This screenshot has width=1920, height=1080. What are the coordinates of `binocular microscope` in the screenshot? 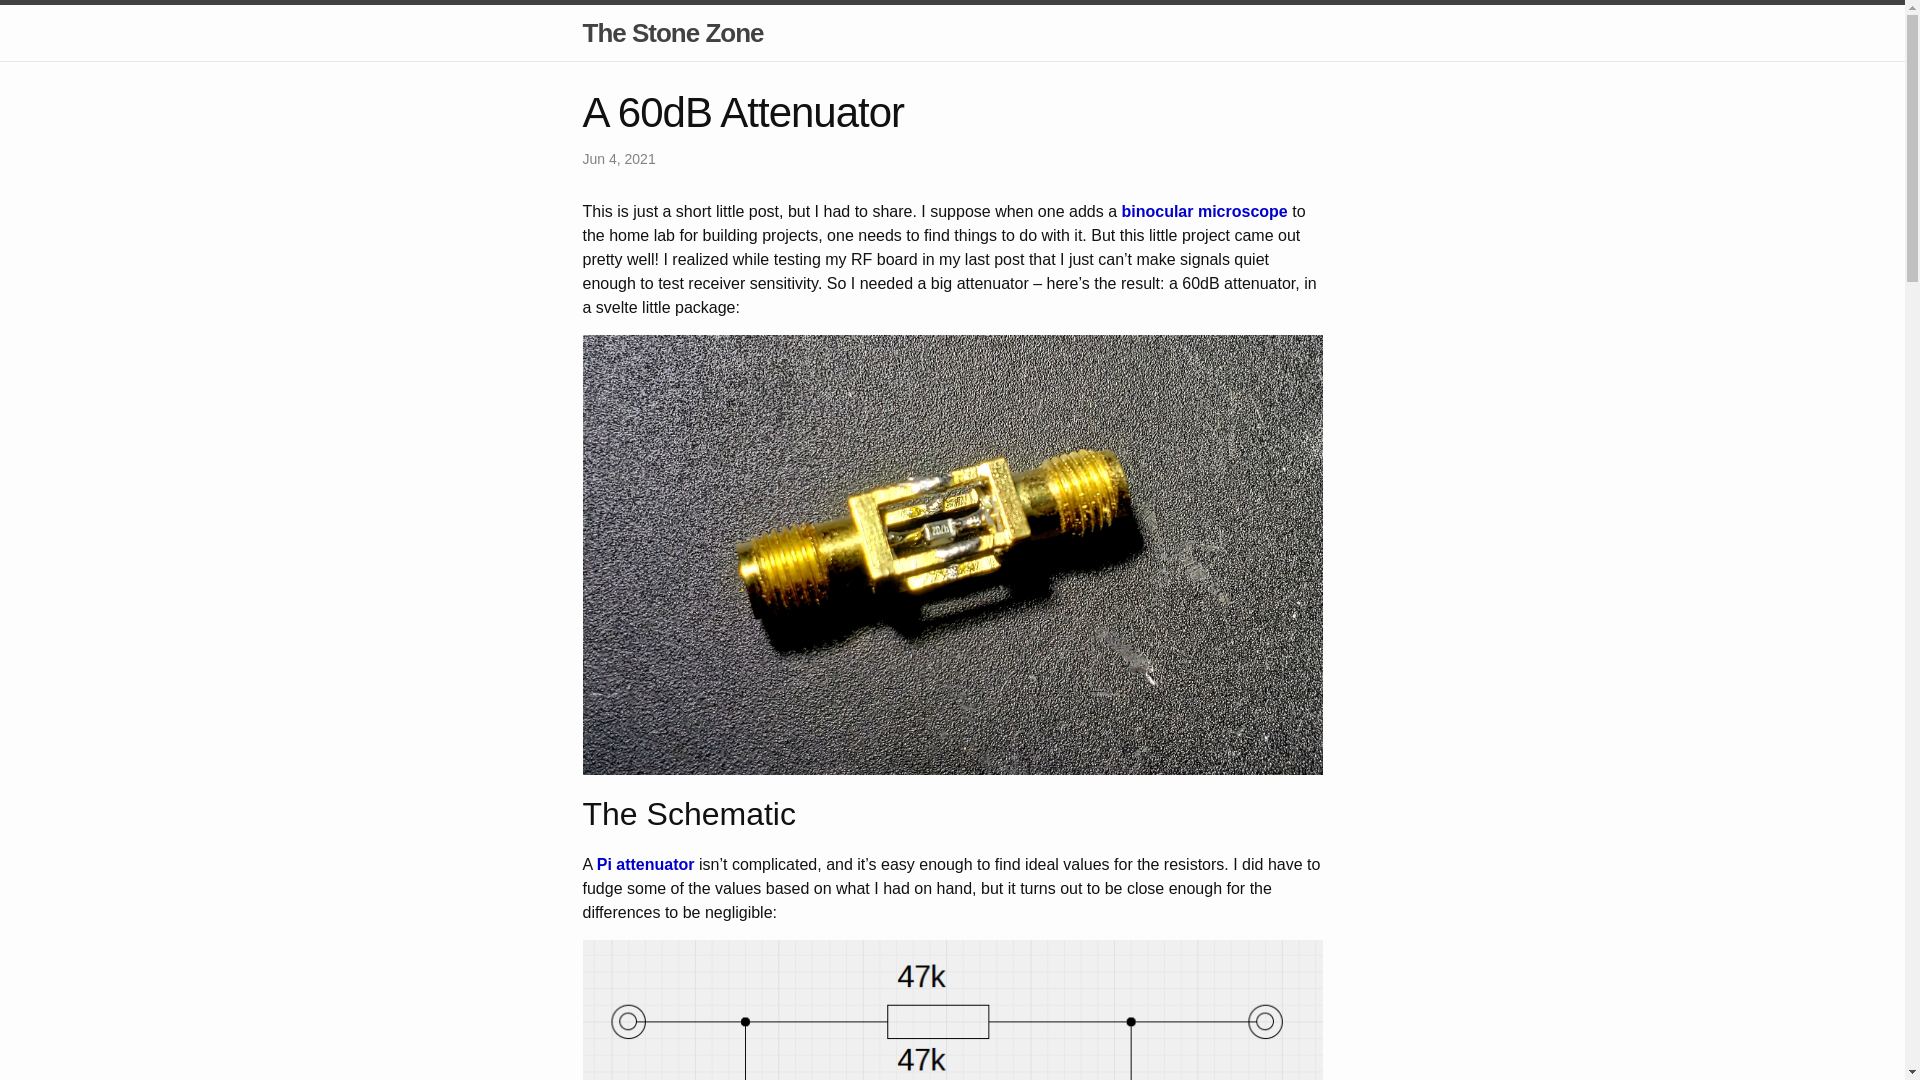 It's located at (1204, 212).